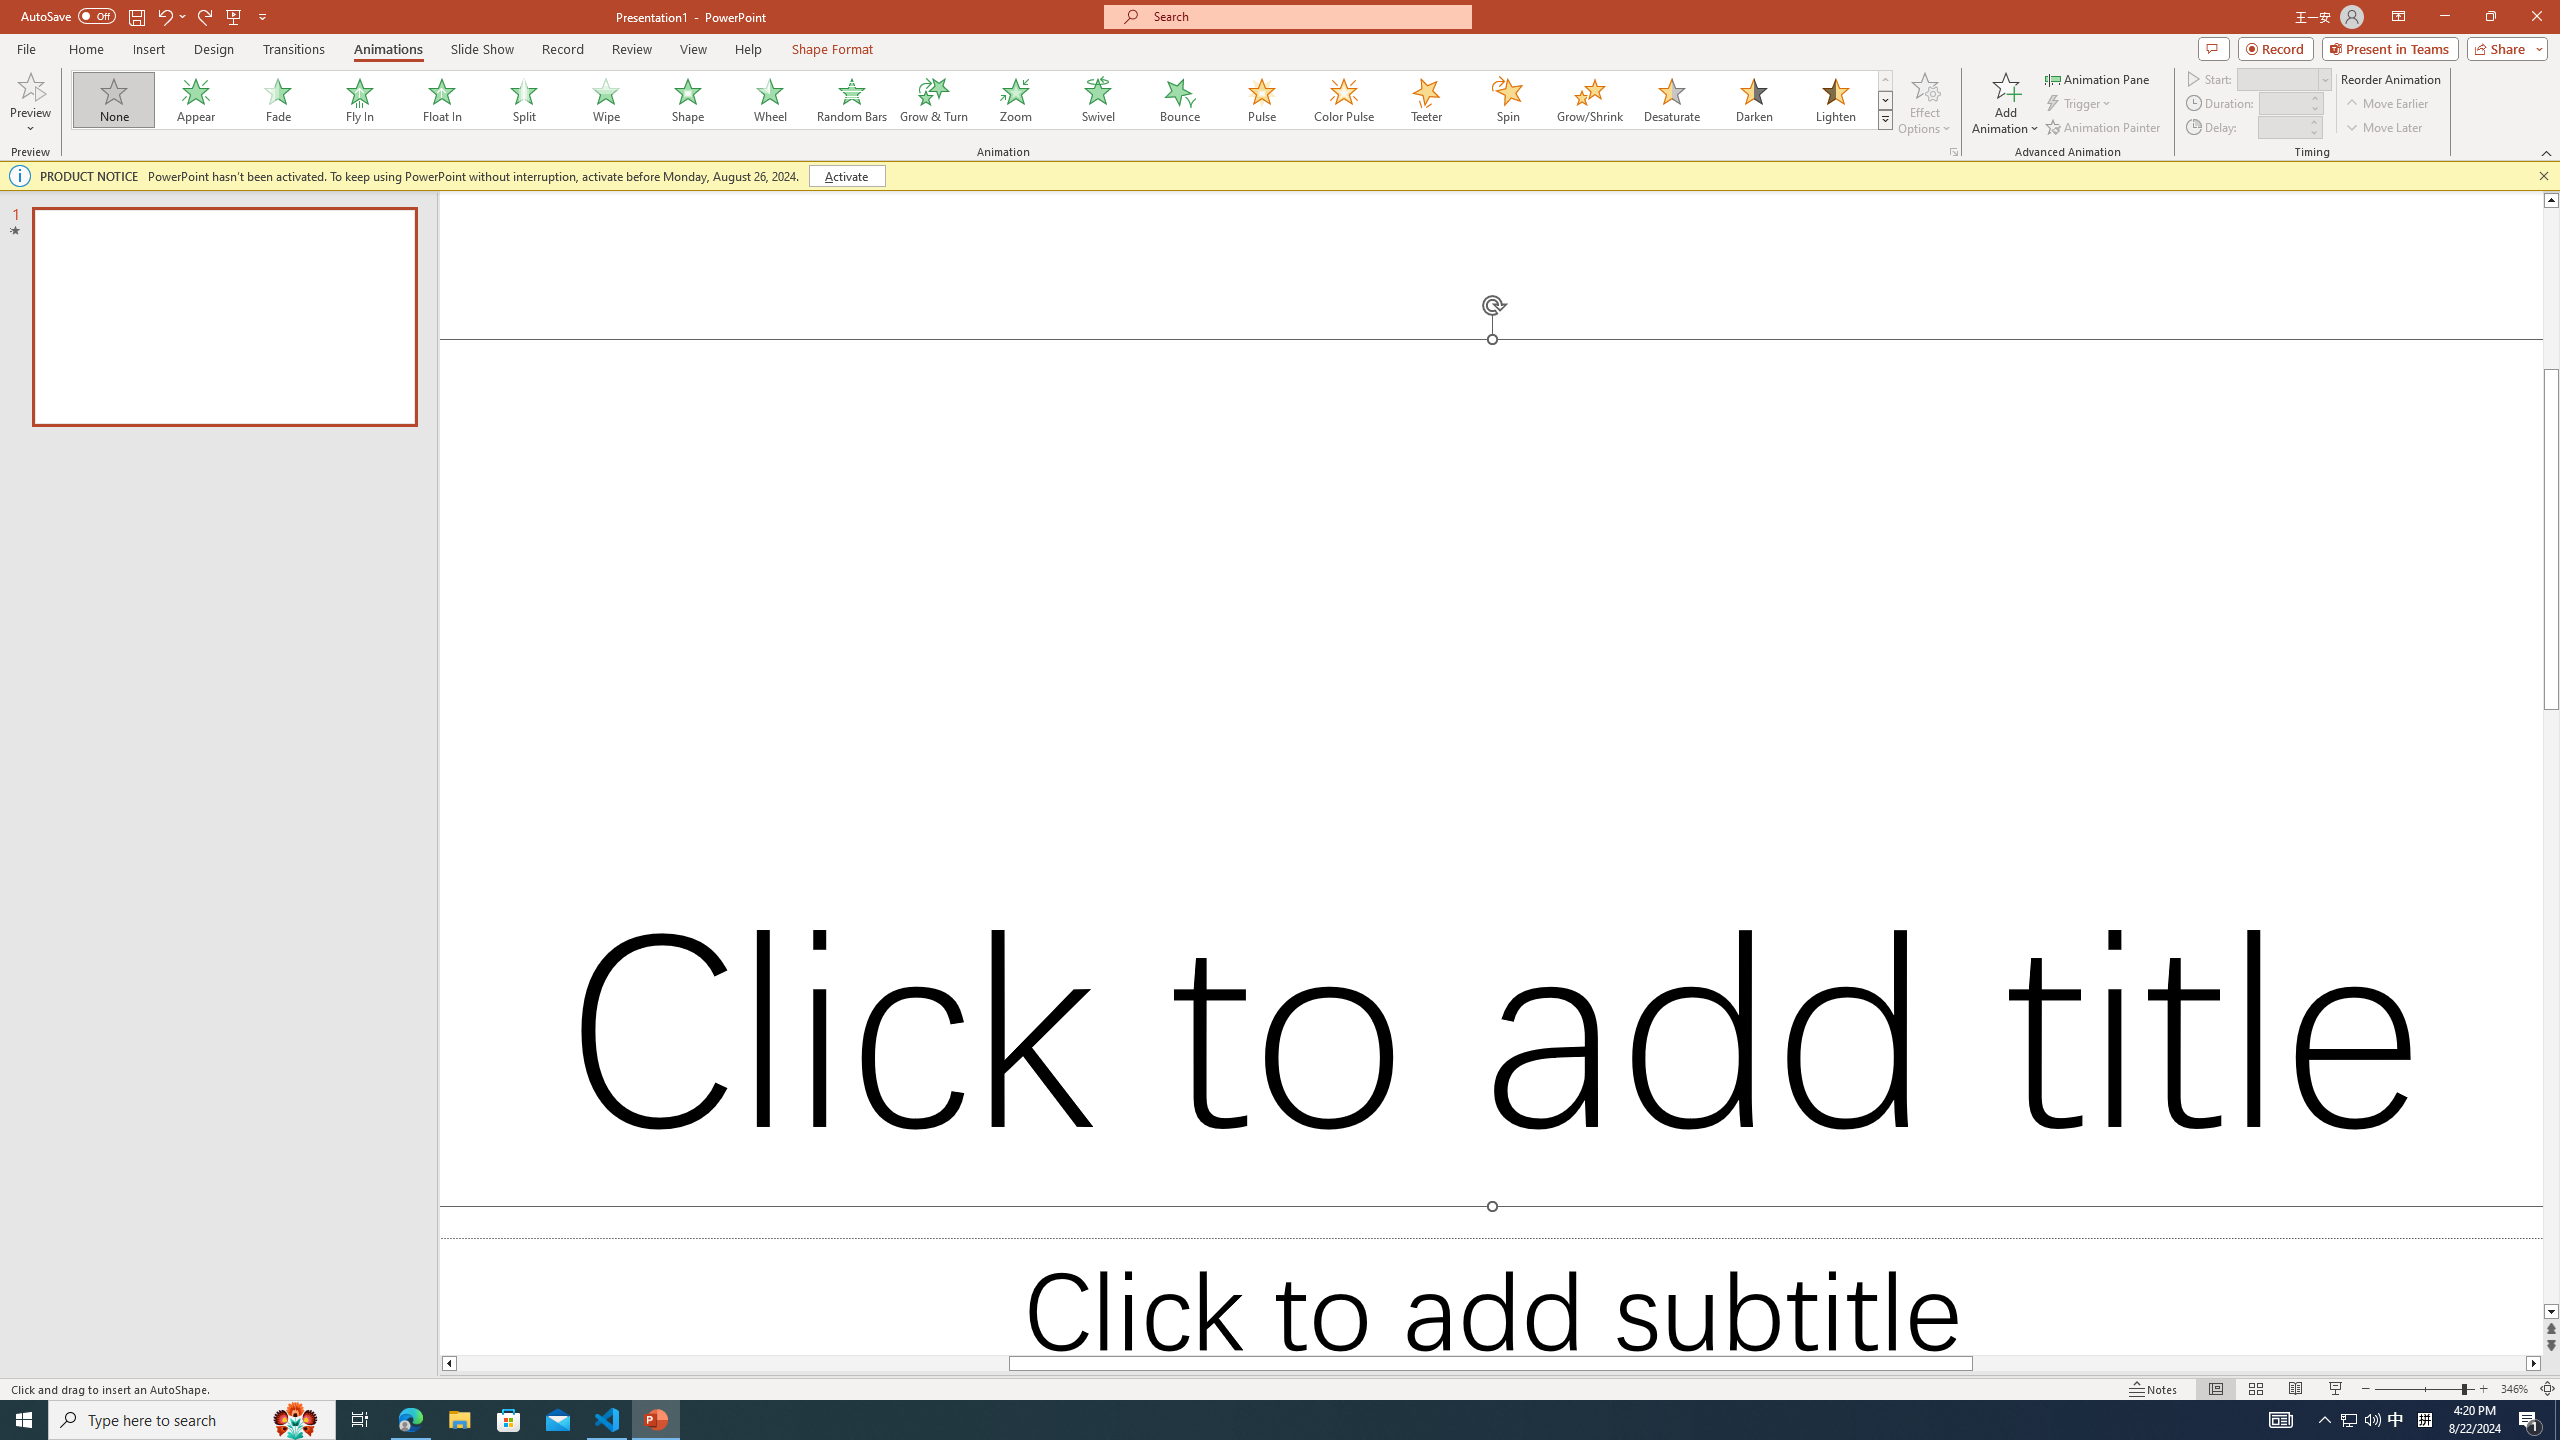  Describe the element at coordinates (1924, 103) in the screenshot. I see `Effect Options` at that location.